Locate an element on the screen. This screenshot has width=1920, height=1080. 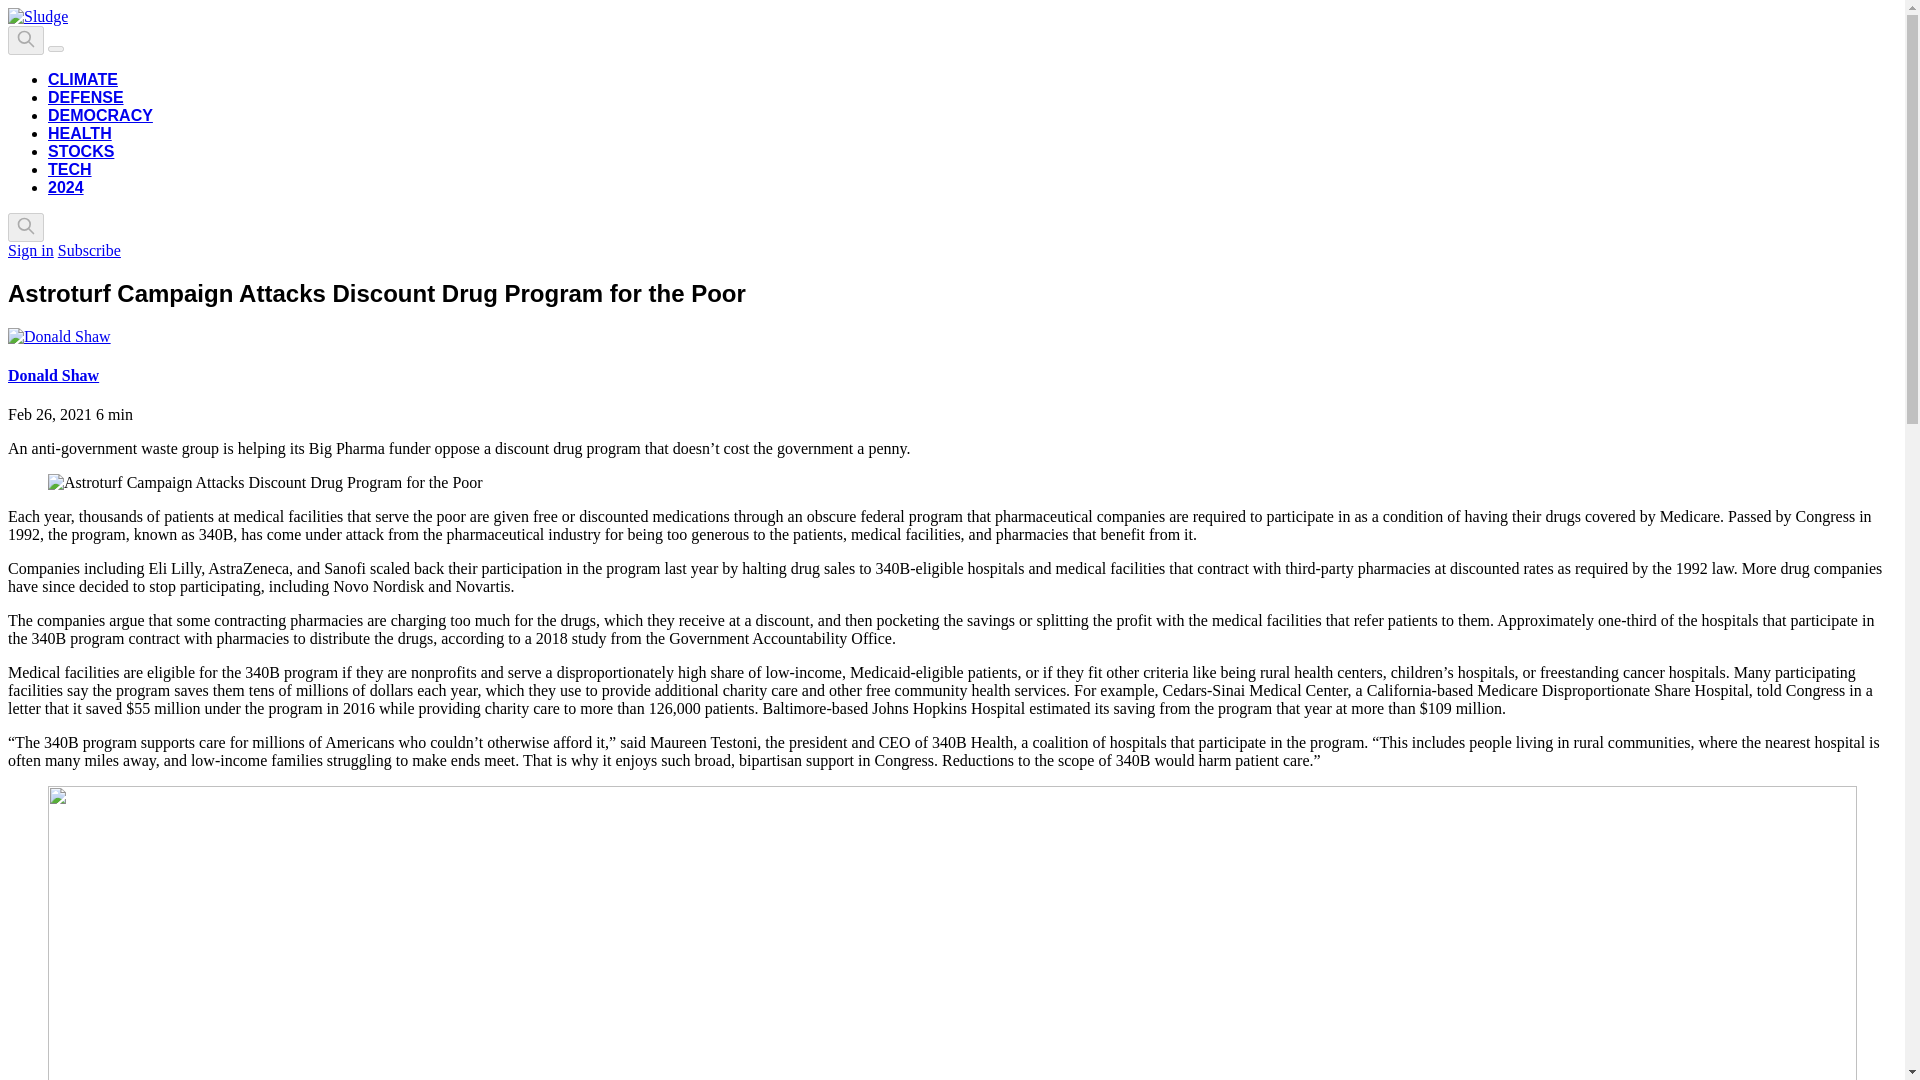
DEFENSE is located at coordinates (86, 96).